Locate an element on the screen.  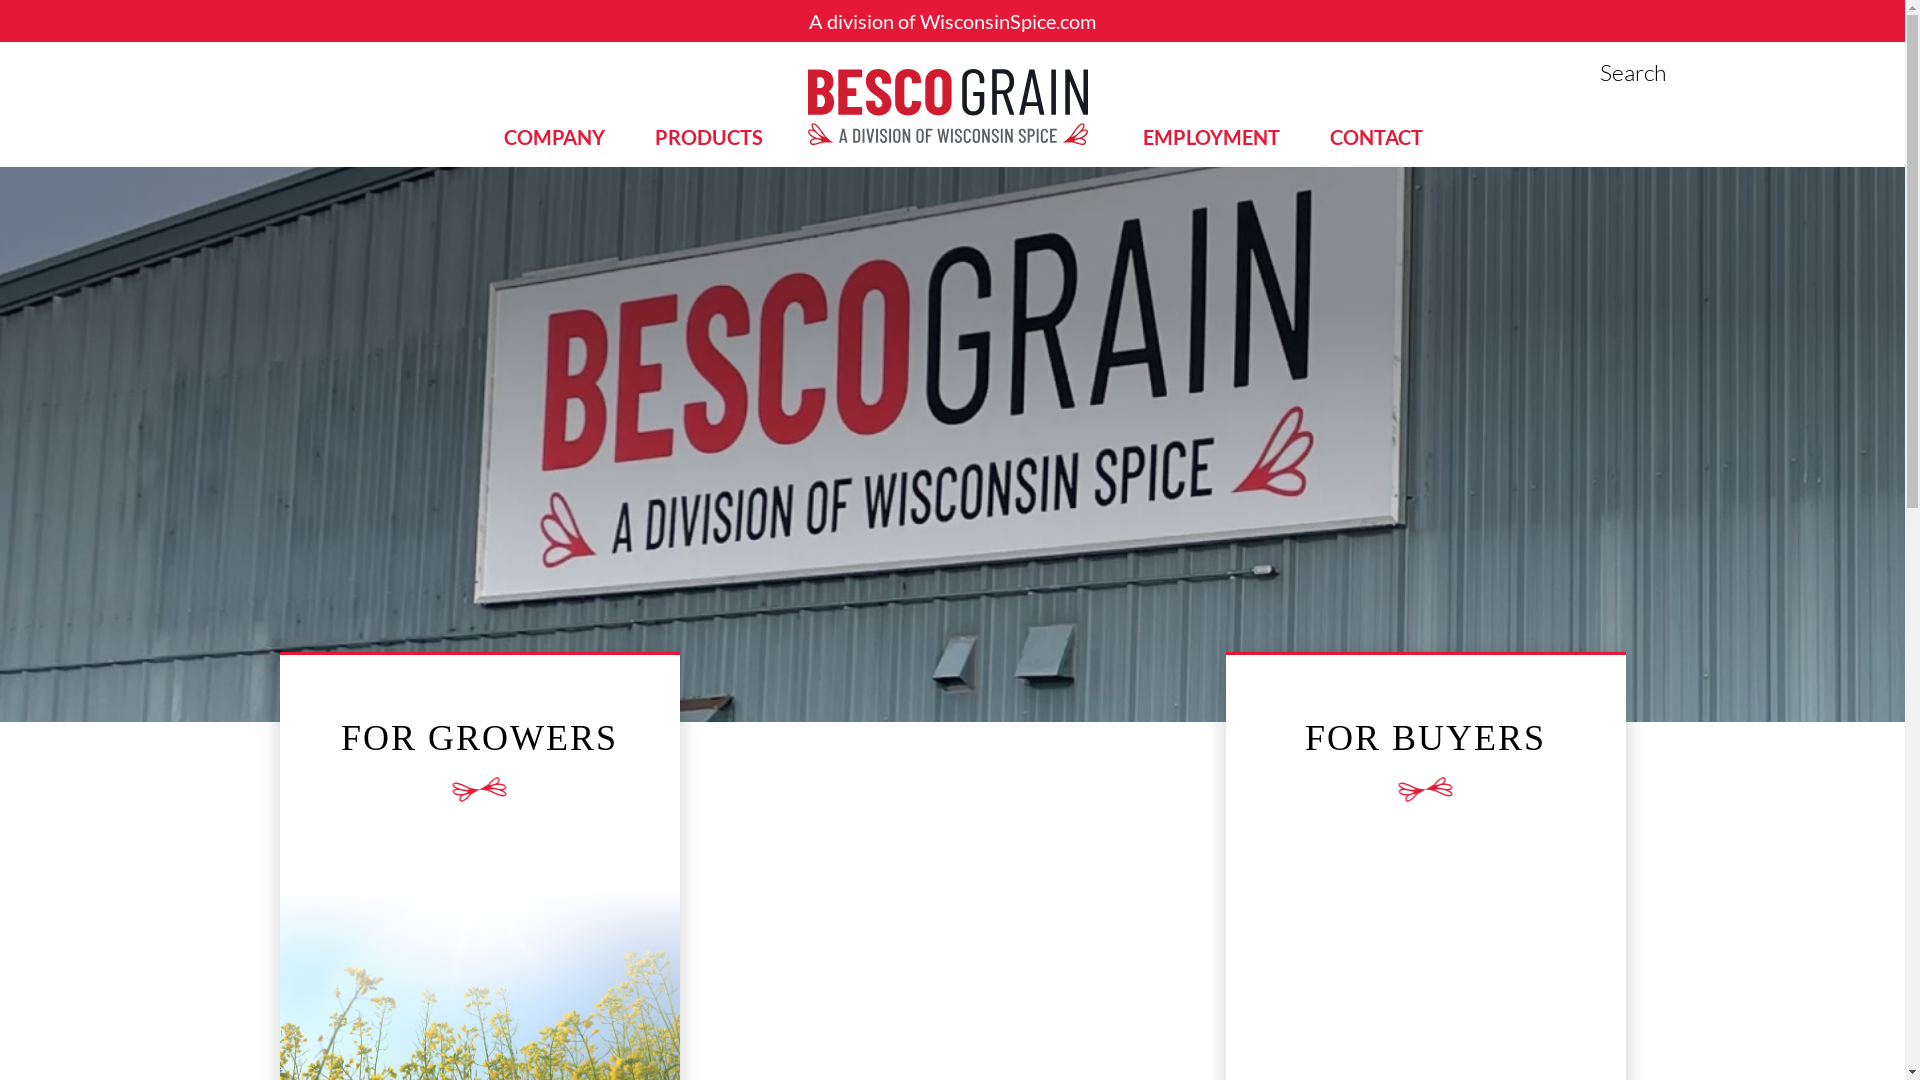
COMPANY is located at coordinates (554, 137).